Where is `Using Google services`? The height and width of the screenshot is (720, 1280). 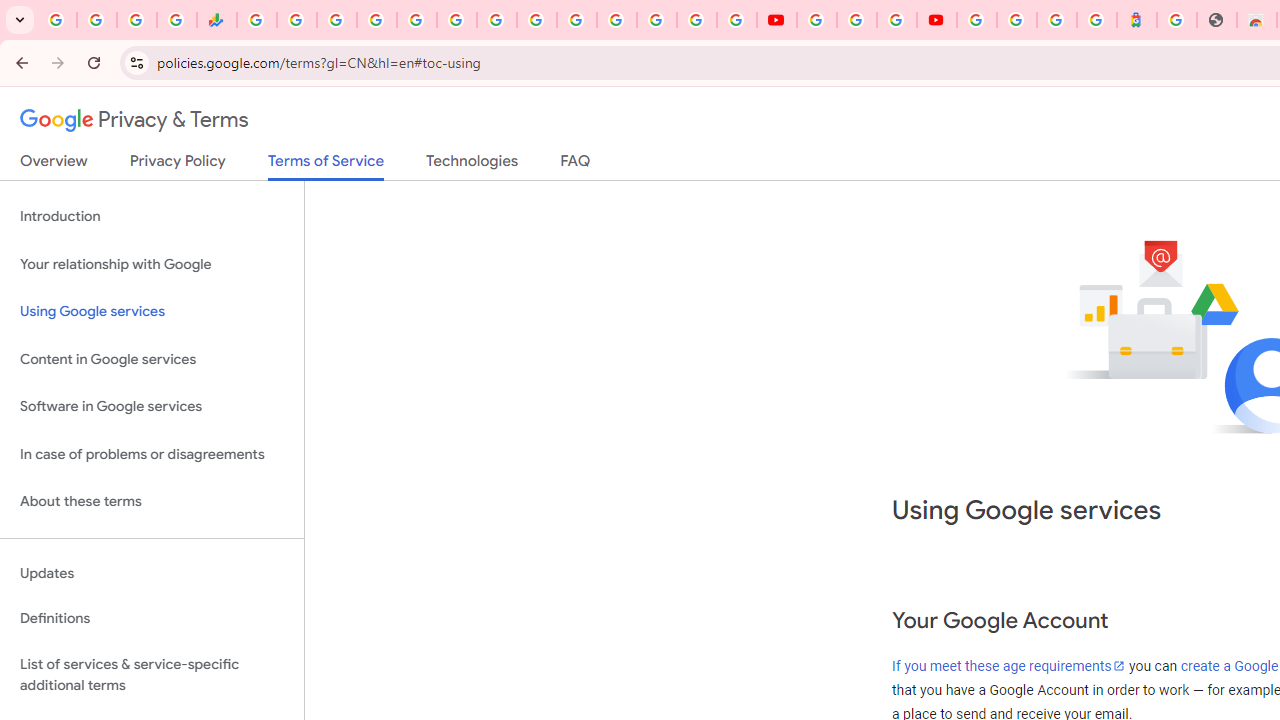
Using Google services is located at coordinates (152, 312).